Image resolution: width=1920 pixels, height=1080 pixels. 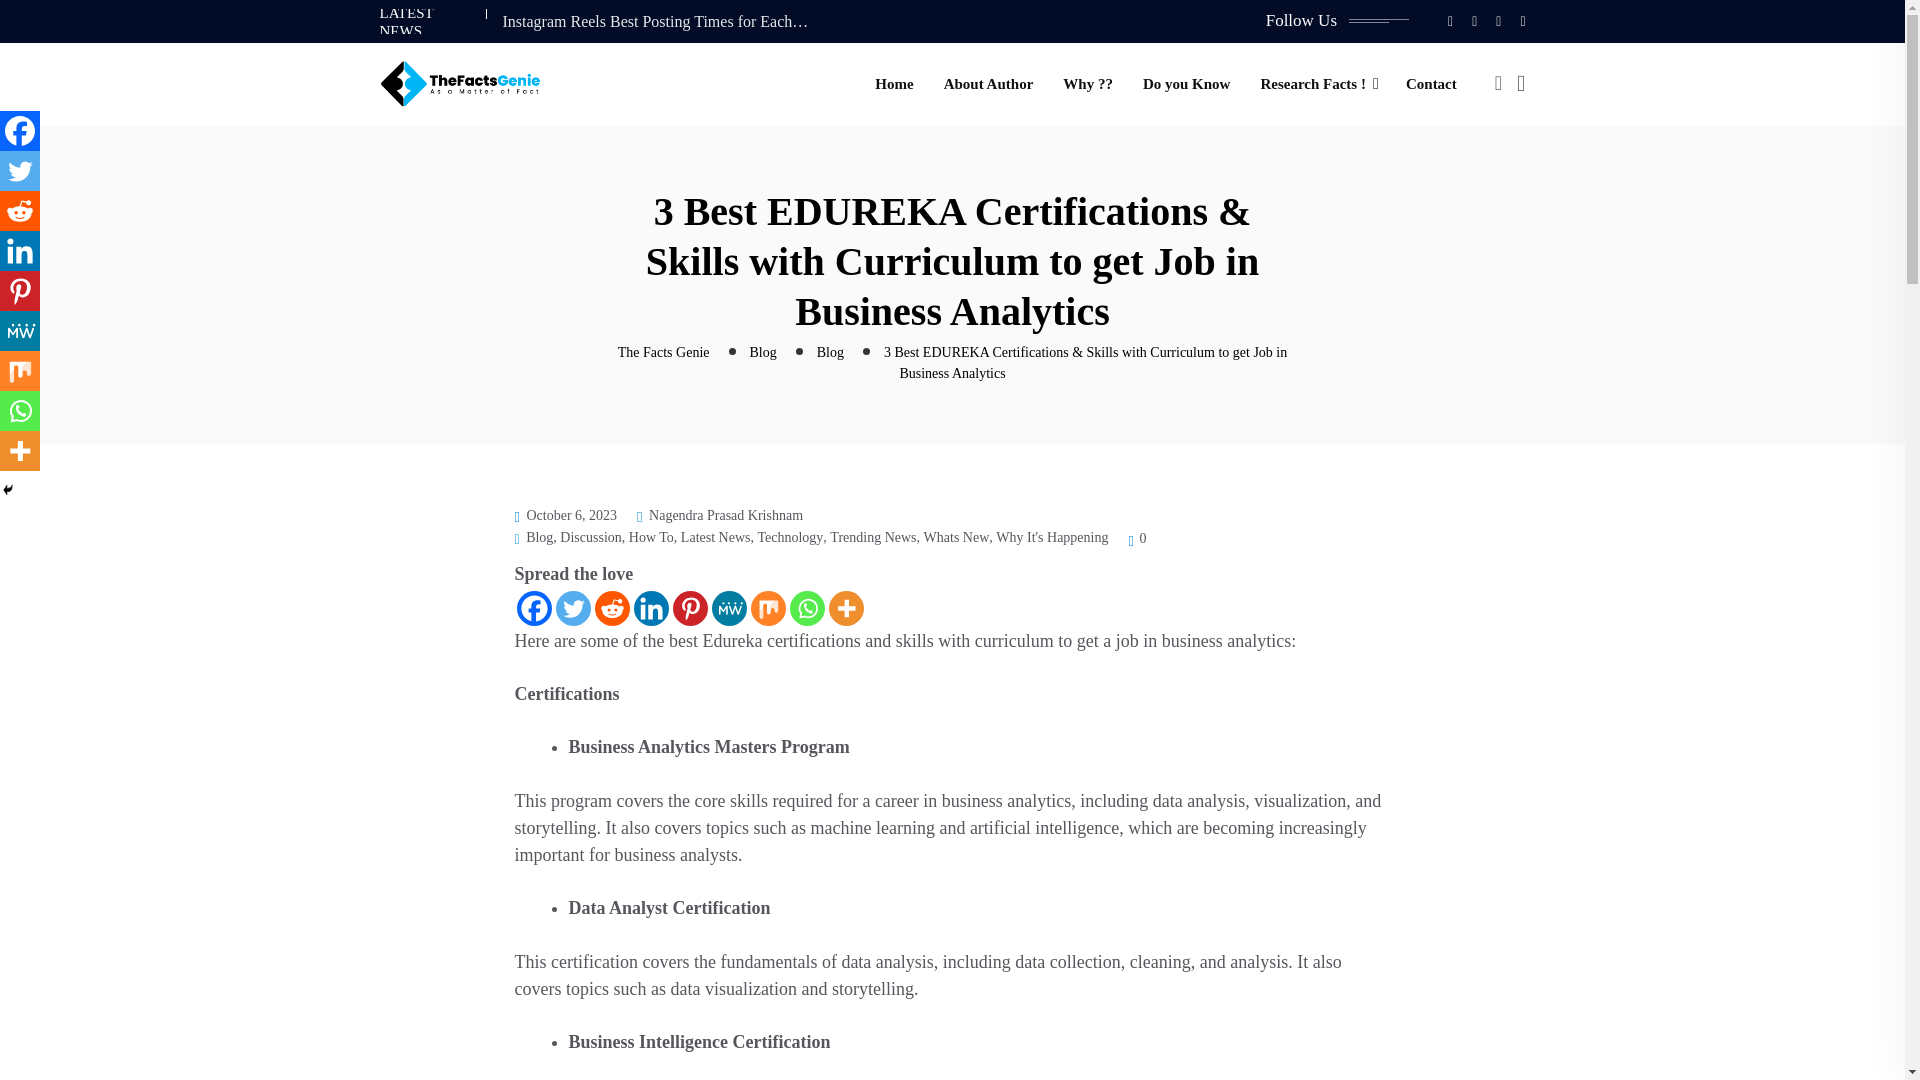 What do you see at coordinates (768, 608) in the screenshot?
I see `Mix` at bounding box center [768, 608].